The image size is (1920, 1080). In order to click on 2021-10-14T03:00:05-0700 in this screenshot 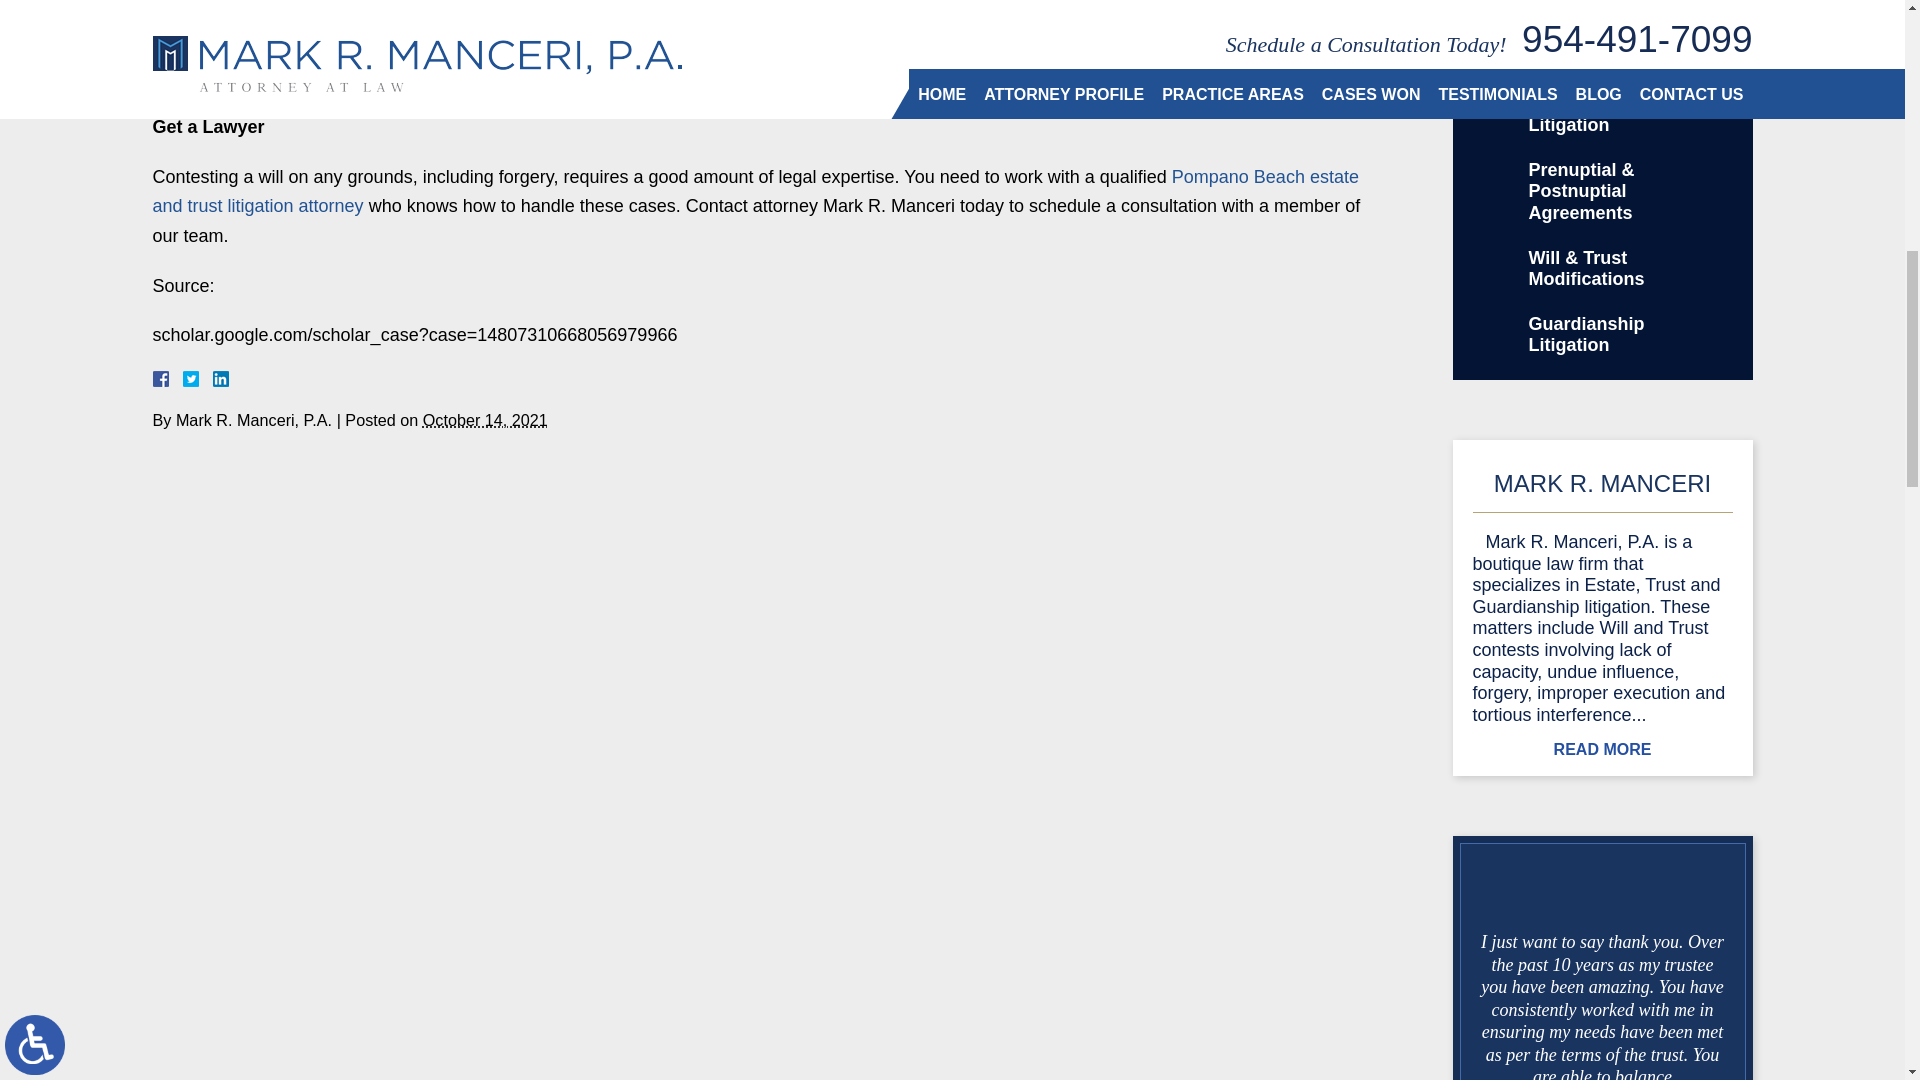, I will do `click(484, 420)`.